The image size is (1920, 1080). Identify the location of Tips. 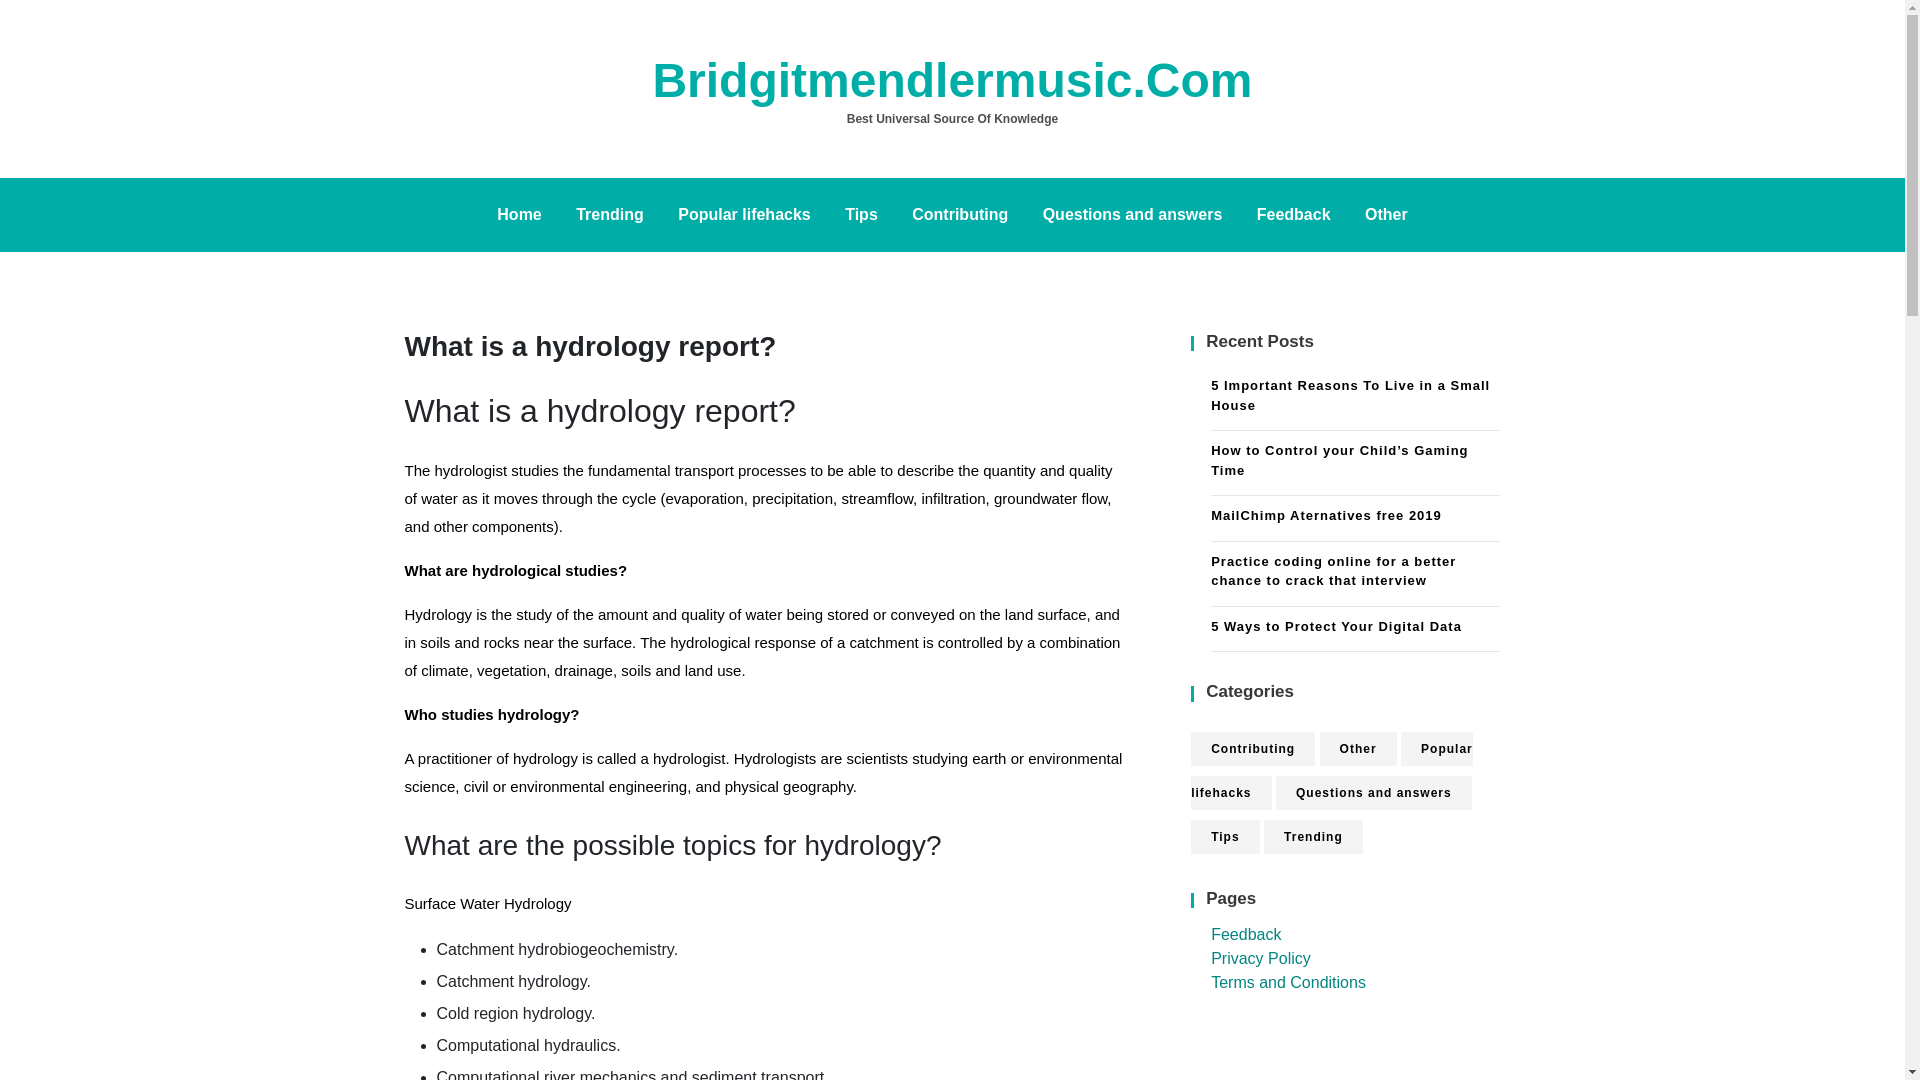
(860, 214).